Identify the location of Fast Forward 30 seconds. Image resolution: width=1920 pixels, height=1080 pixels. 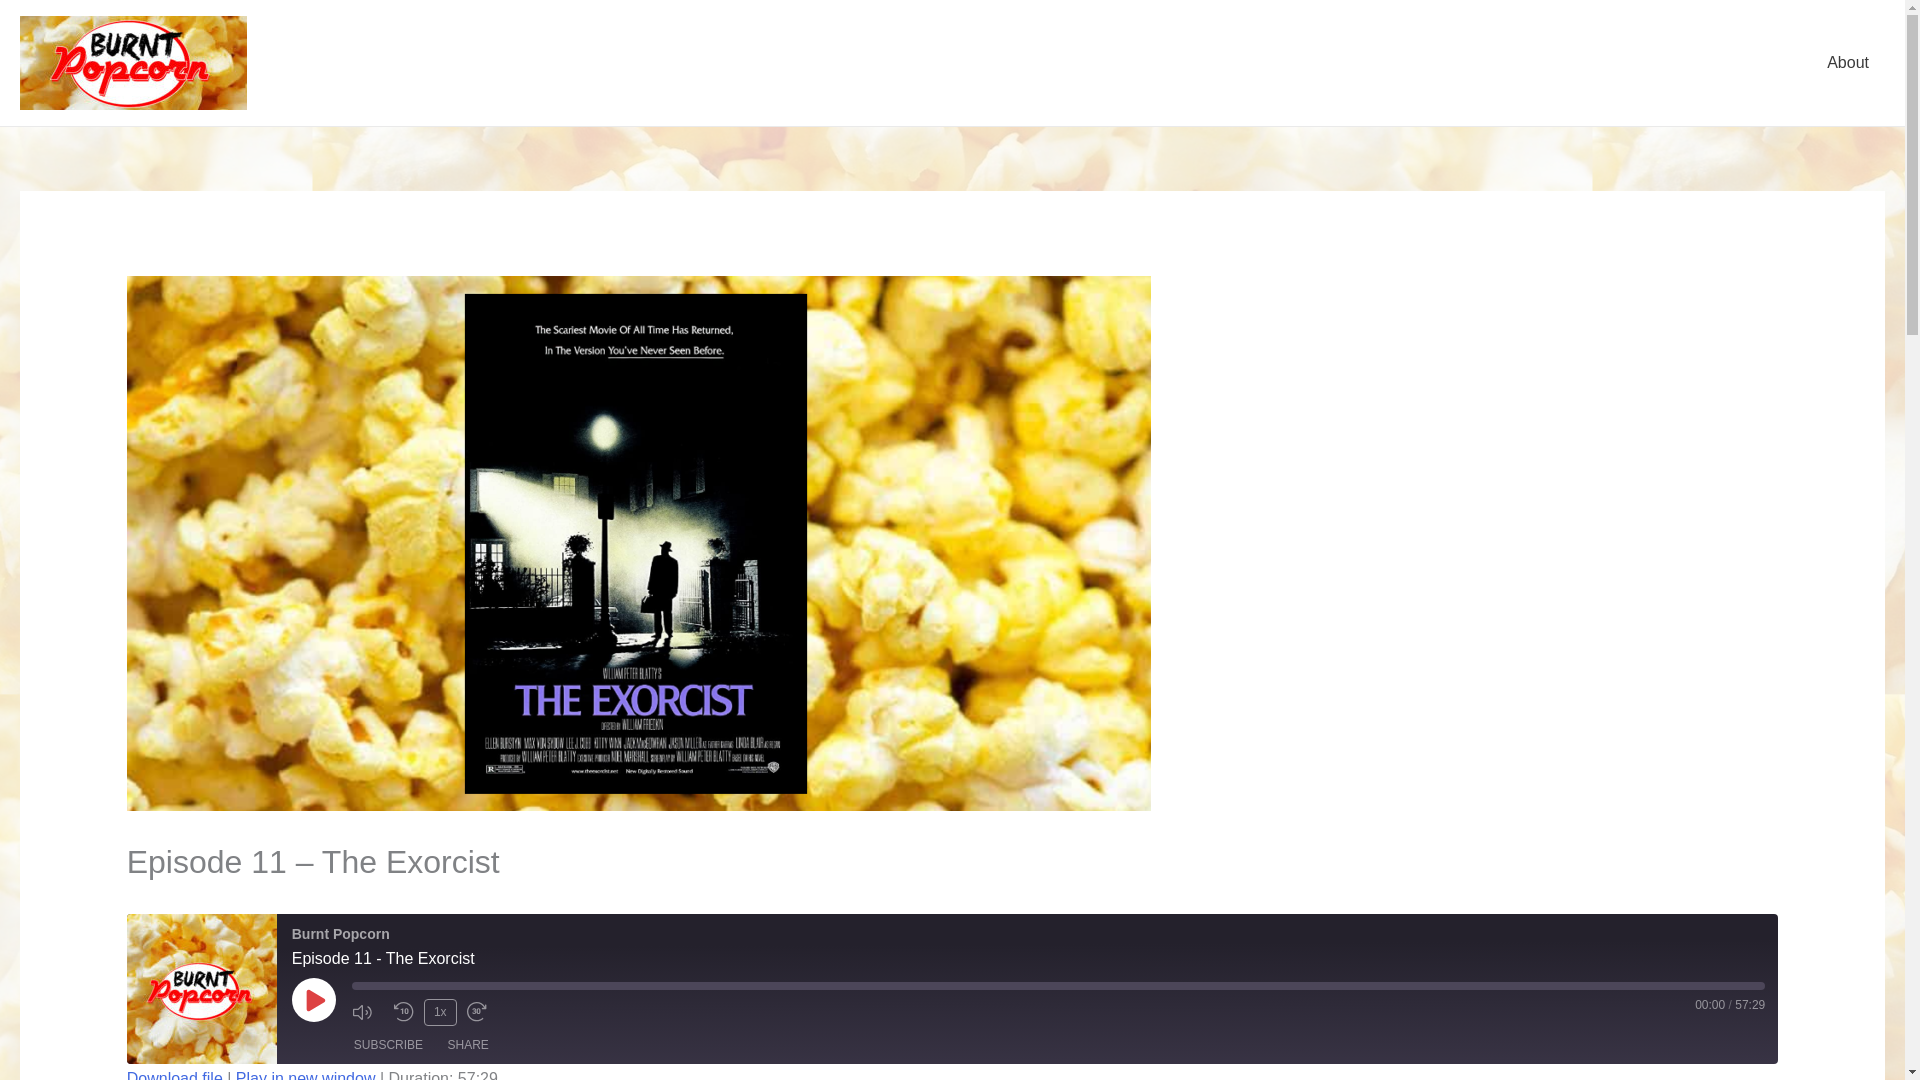
(482, 1012).